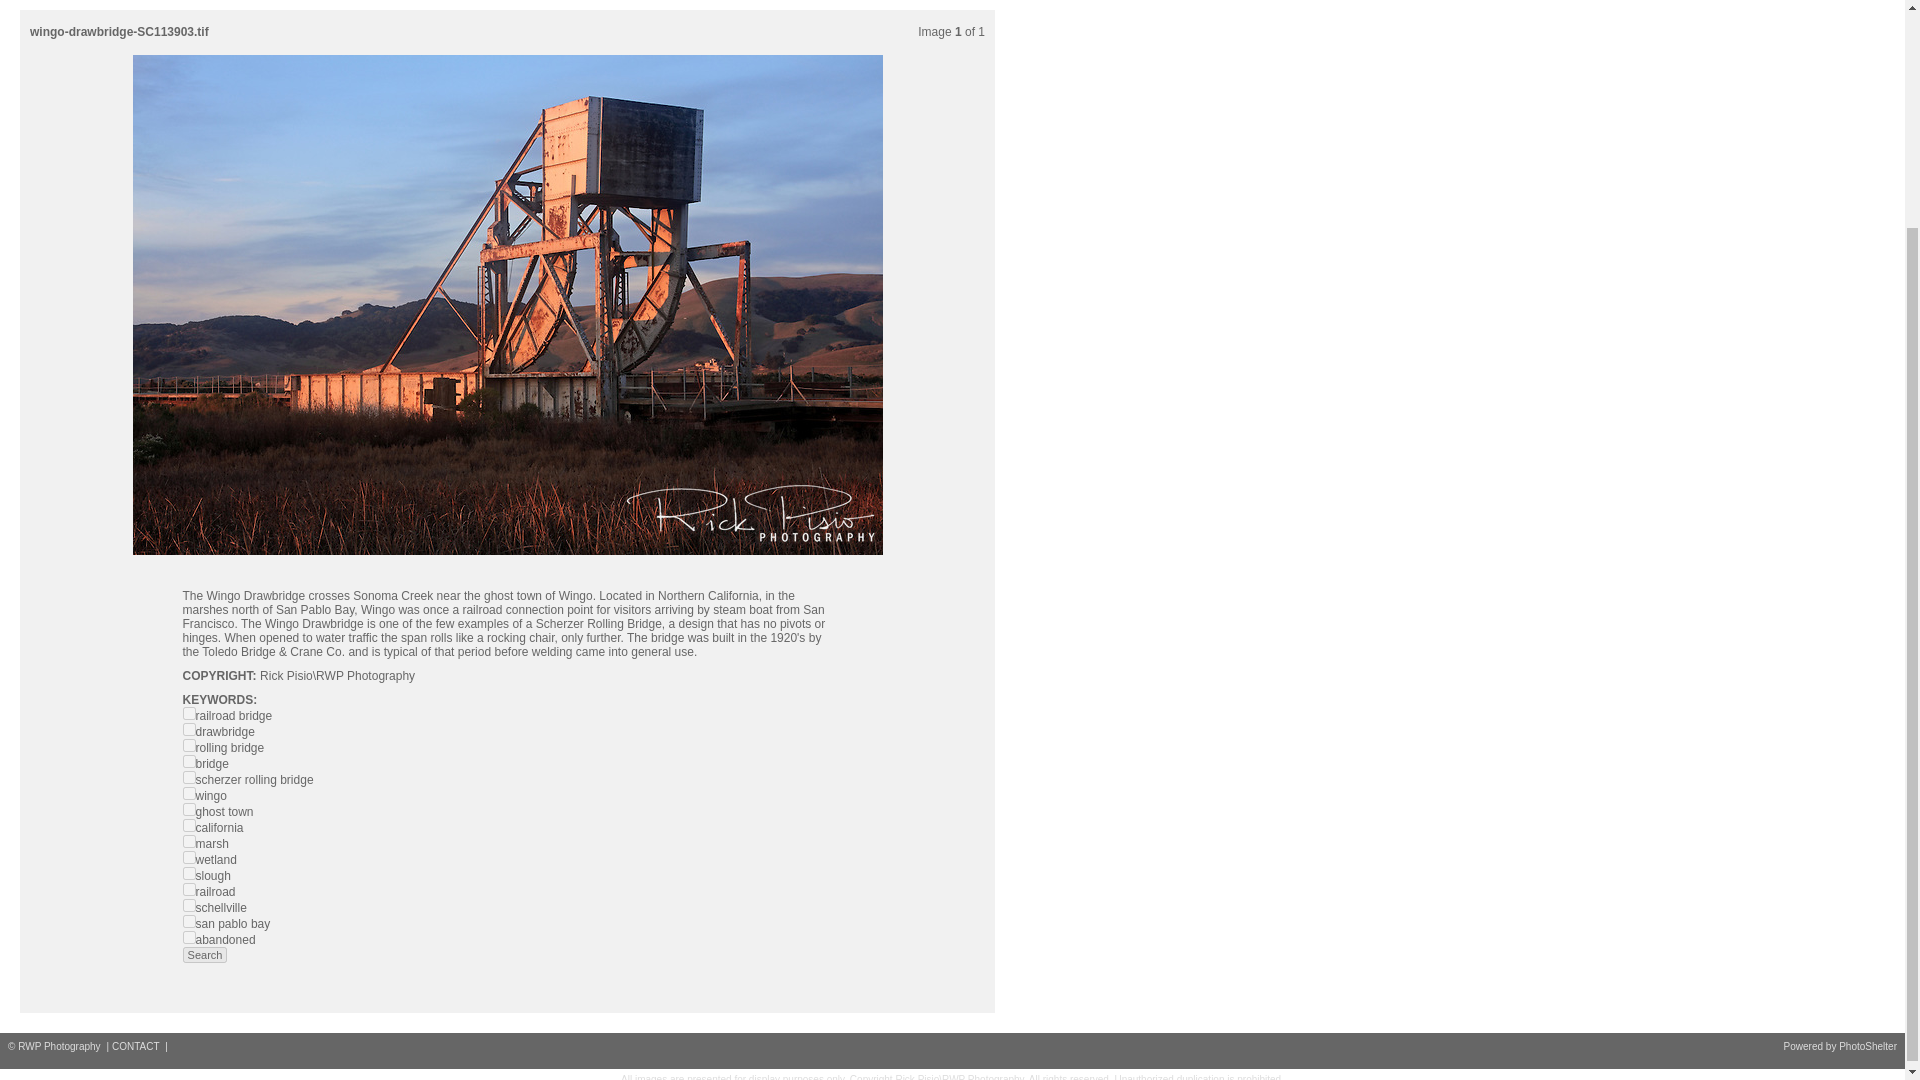 The height and width of the screenshot is (1080, 1920). Describe the element at coordinates (188, 794) in the screenshot. I see `wingo` at that location.